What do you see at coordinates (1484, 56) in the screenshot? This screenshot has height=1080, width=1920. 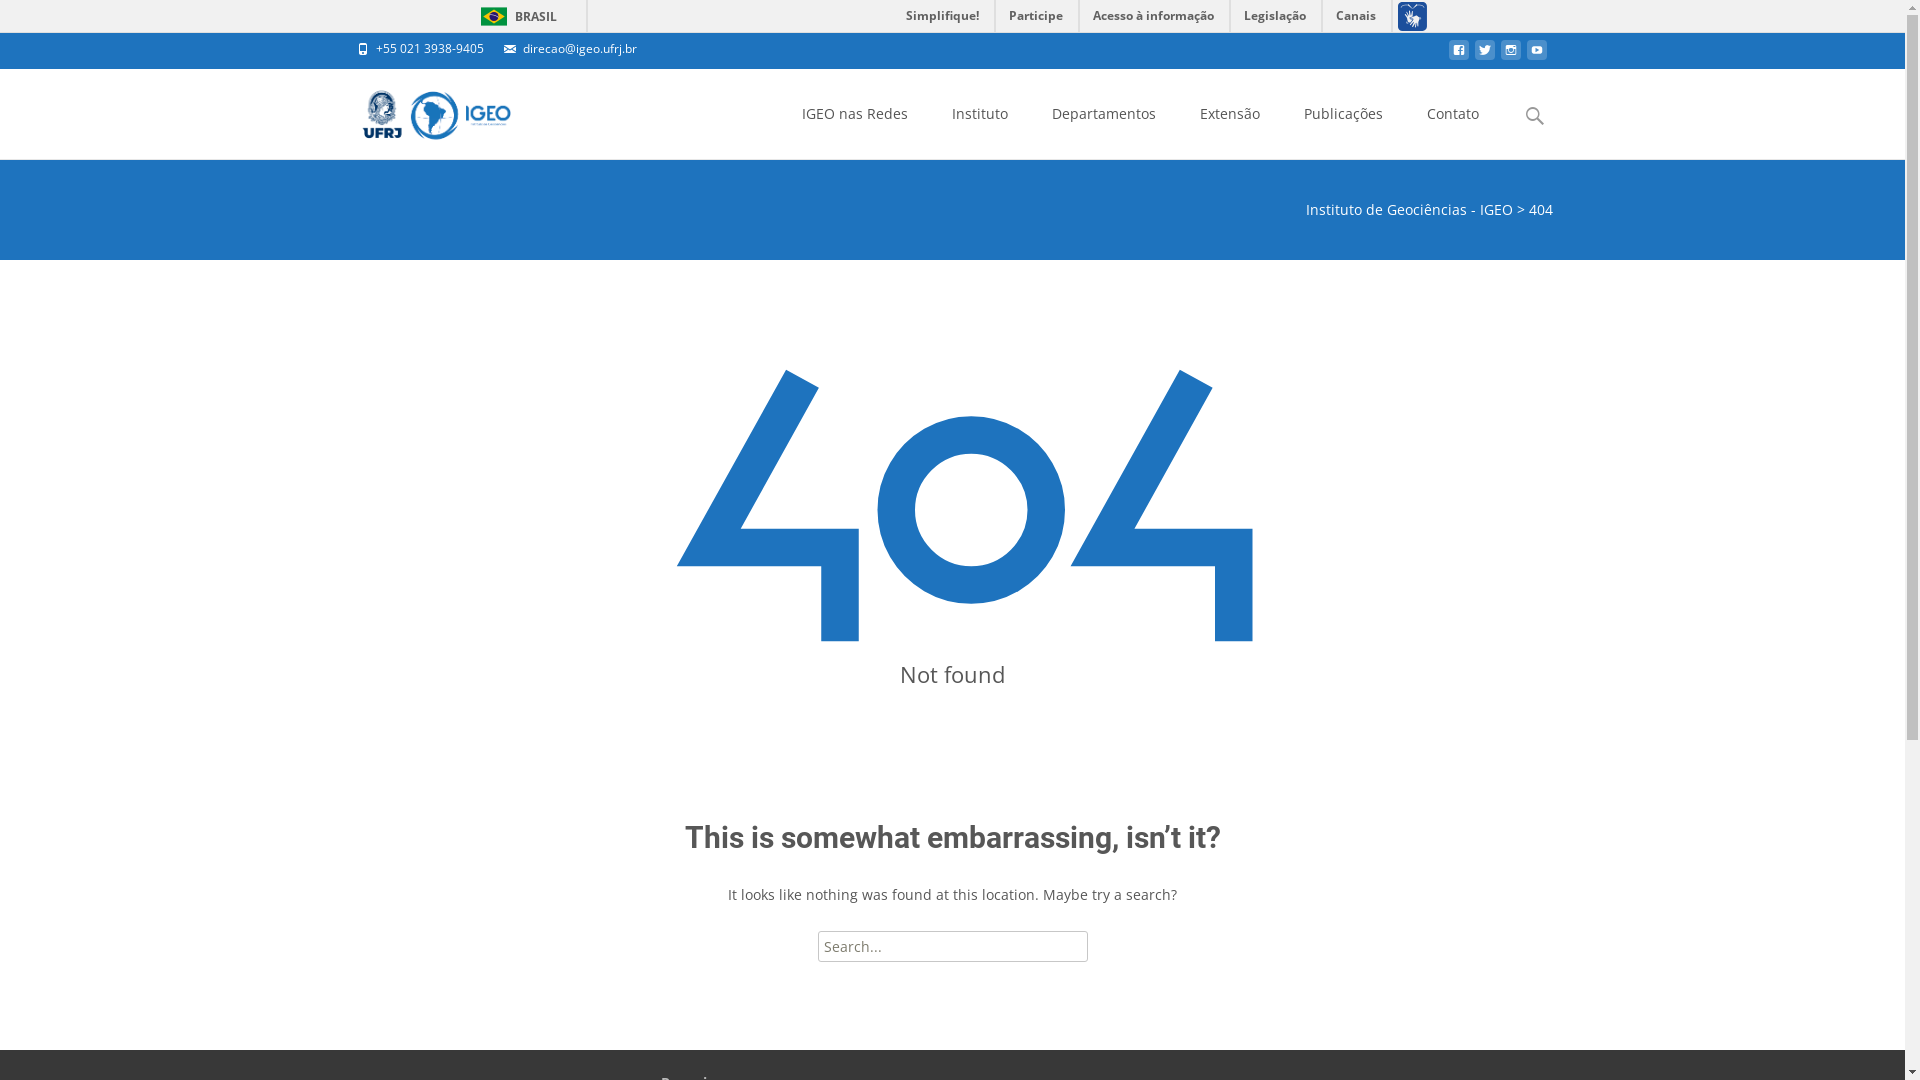 I see `twitter` at bounding box center [1484, 56].